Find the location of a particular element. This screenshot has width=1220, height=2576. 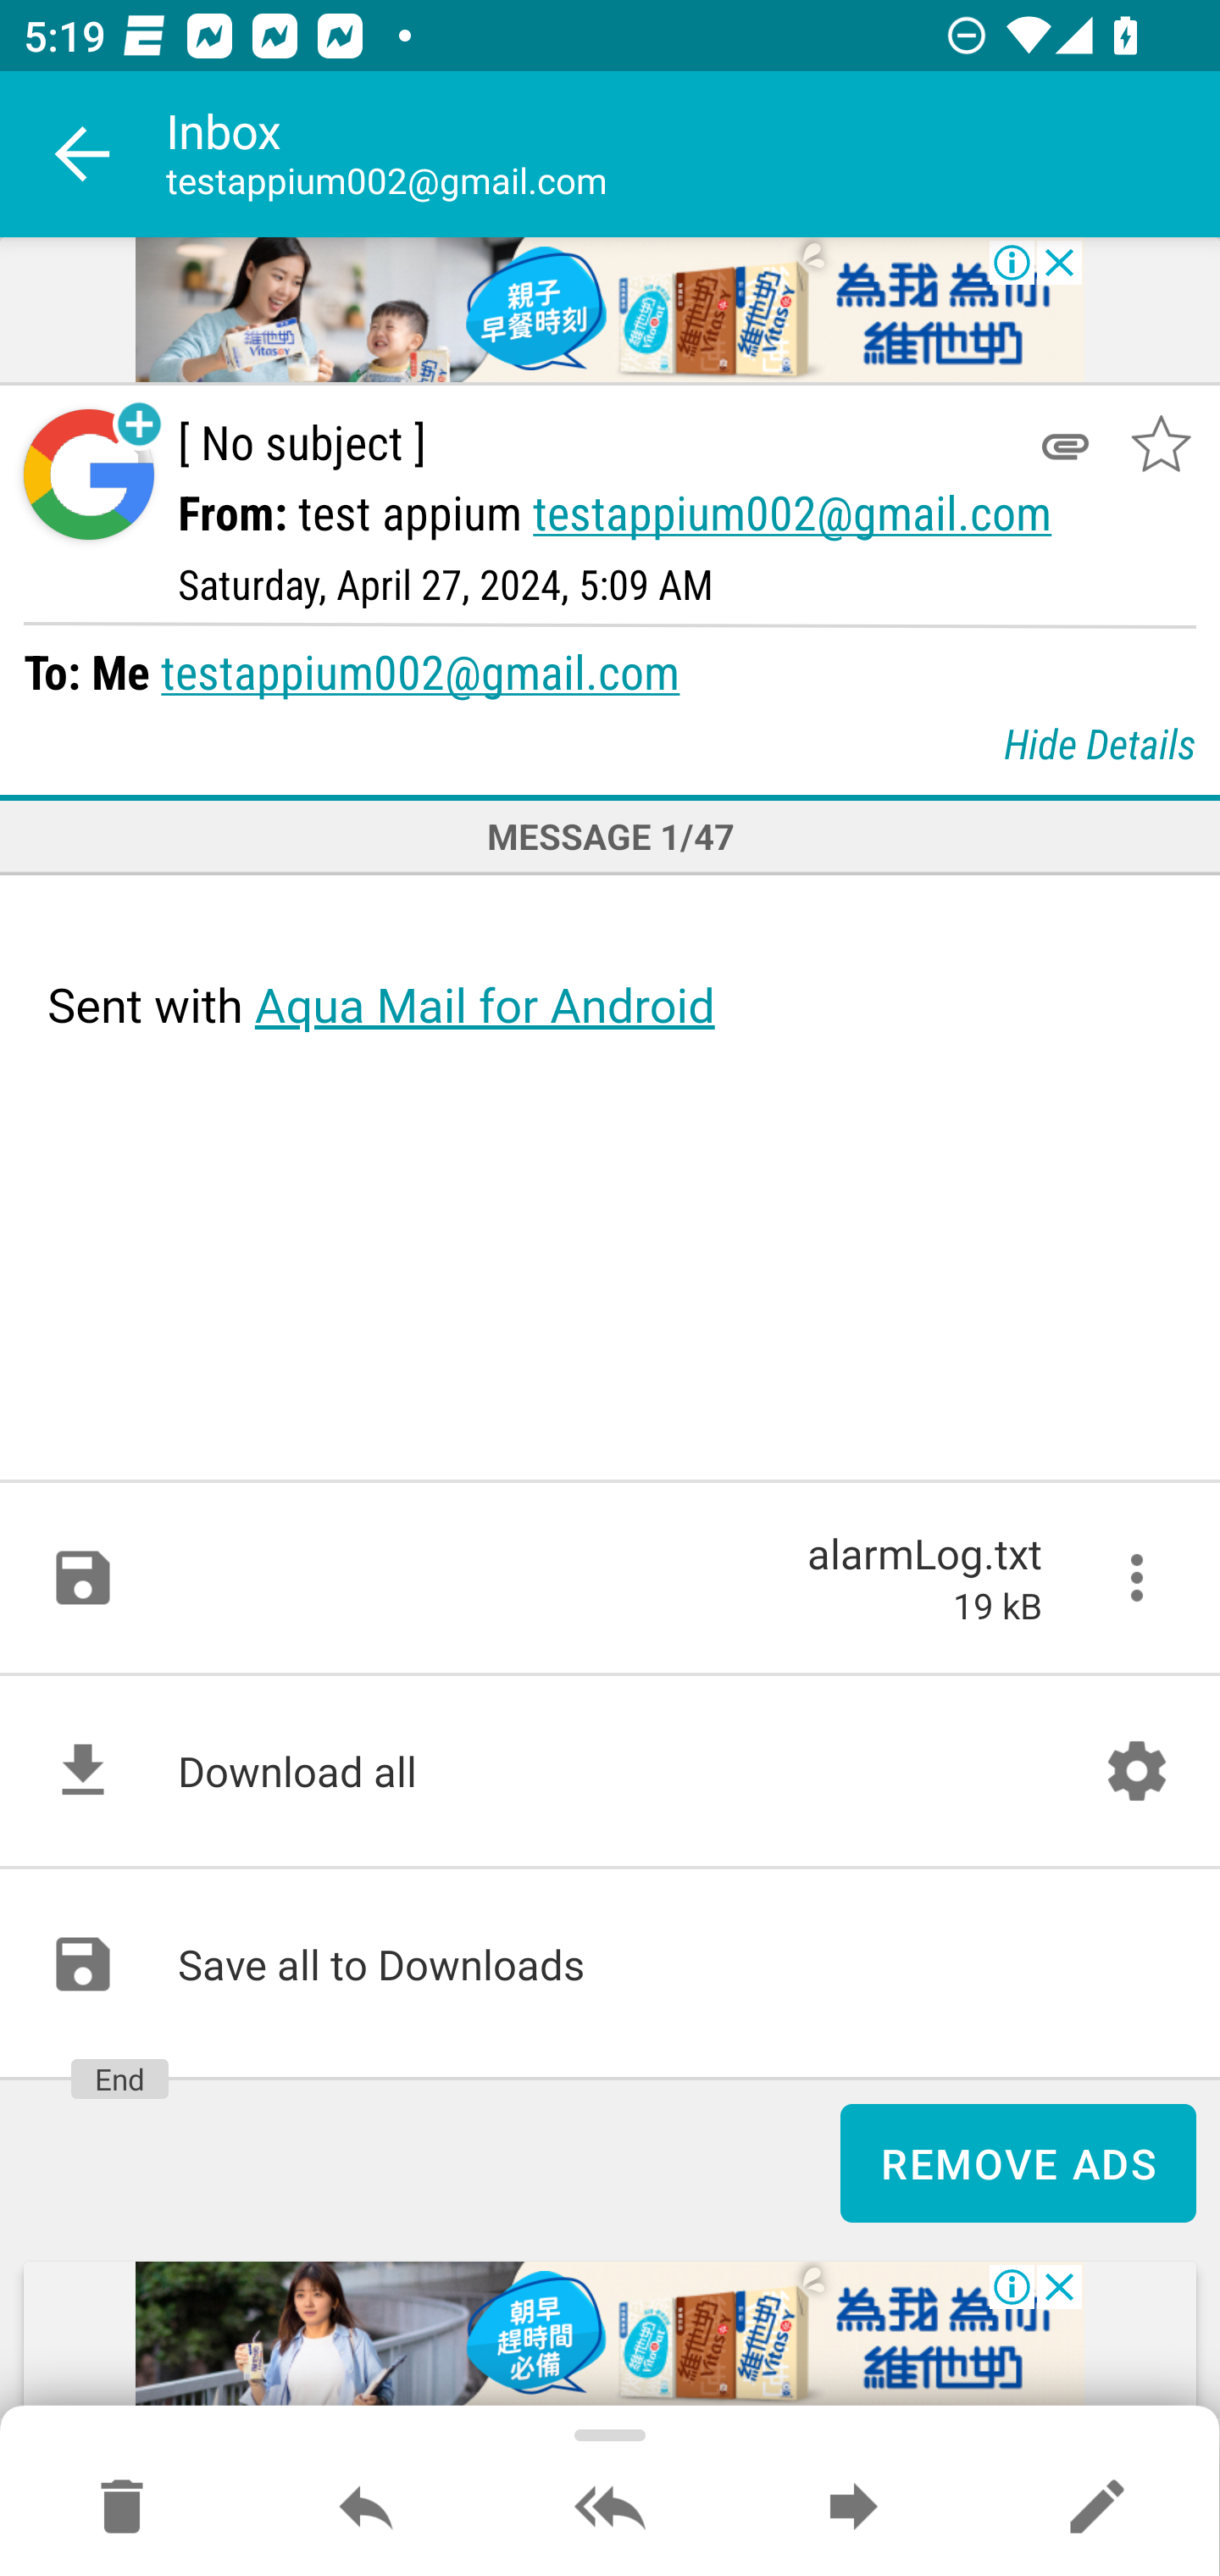

Navigate up is located at coordinates (83, 154).